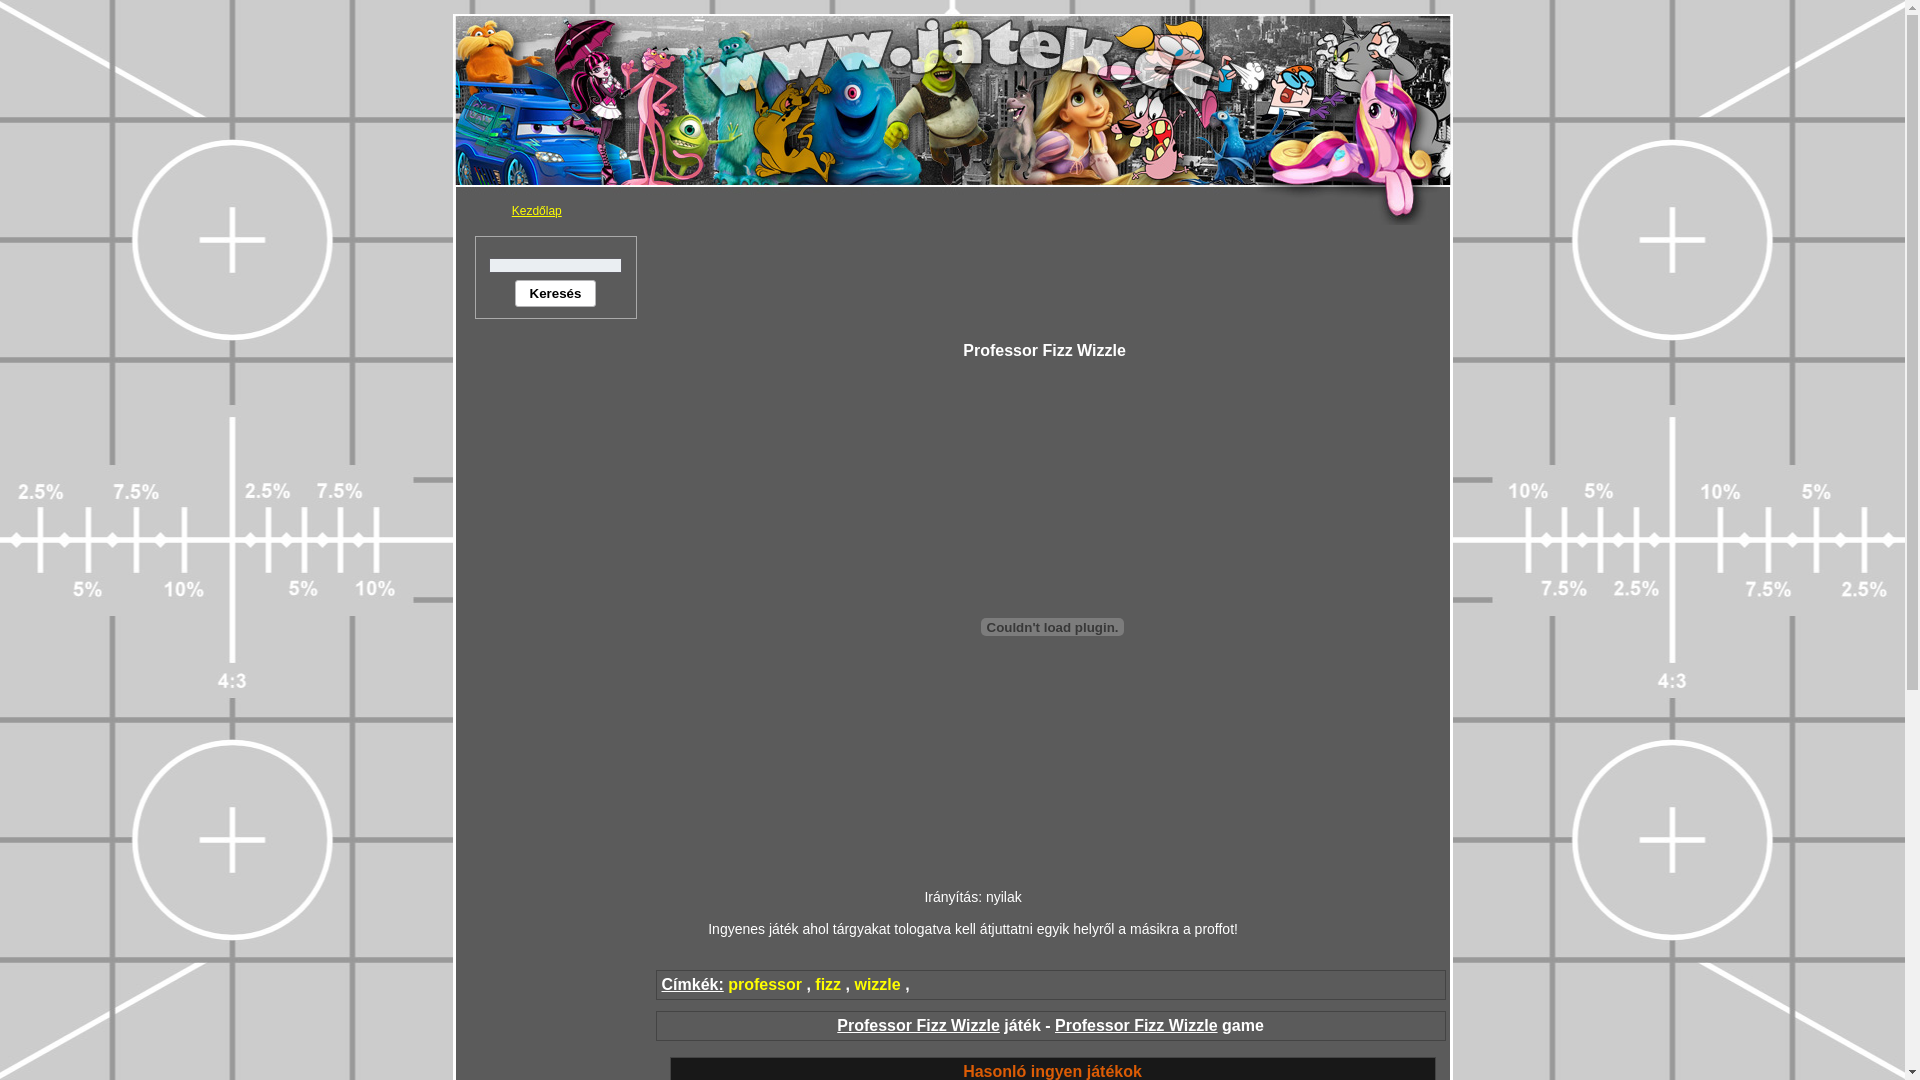  I want to click on fizz, so click(828, 984).